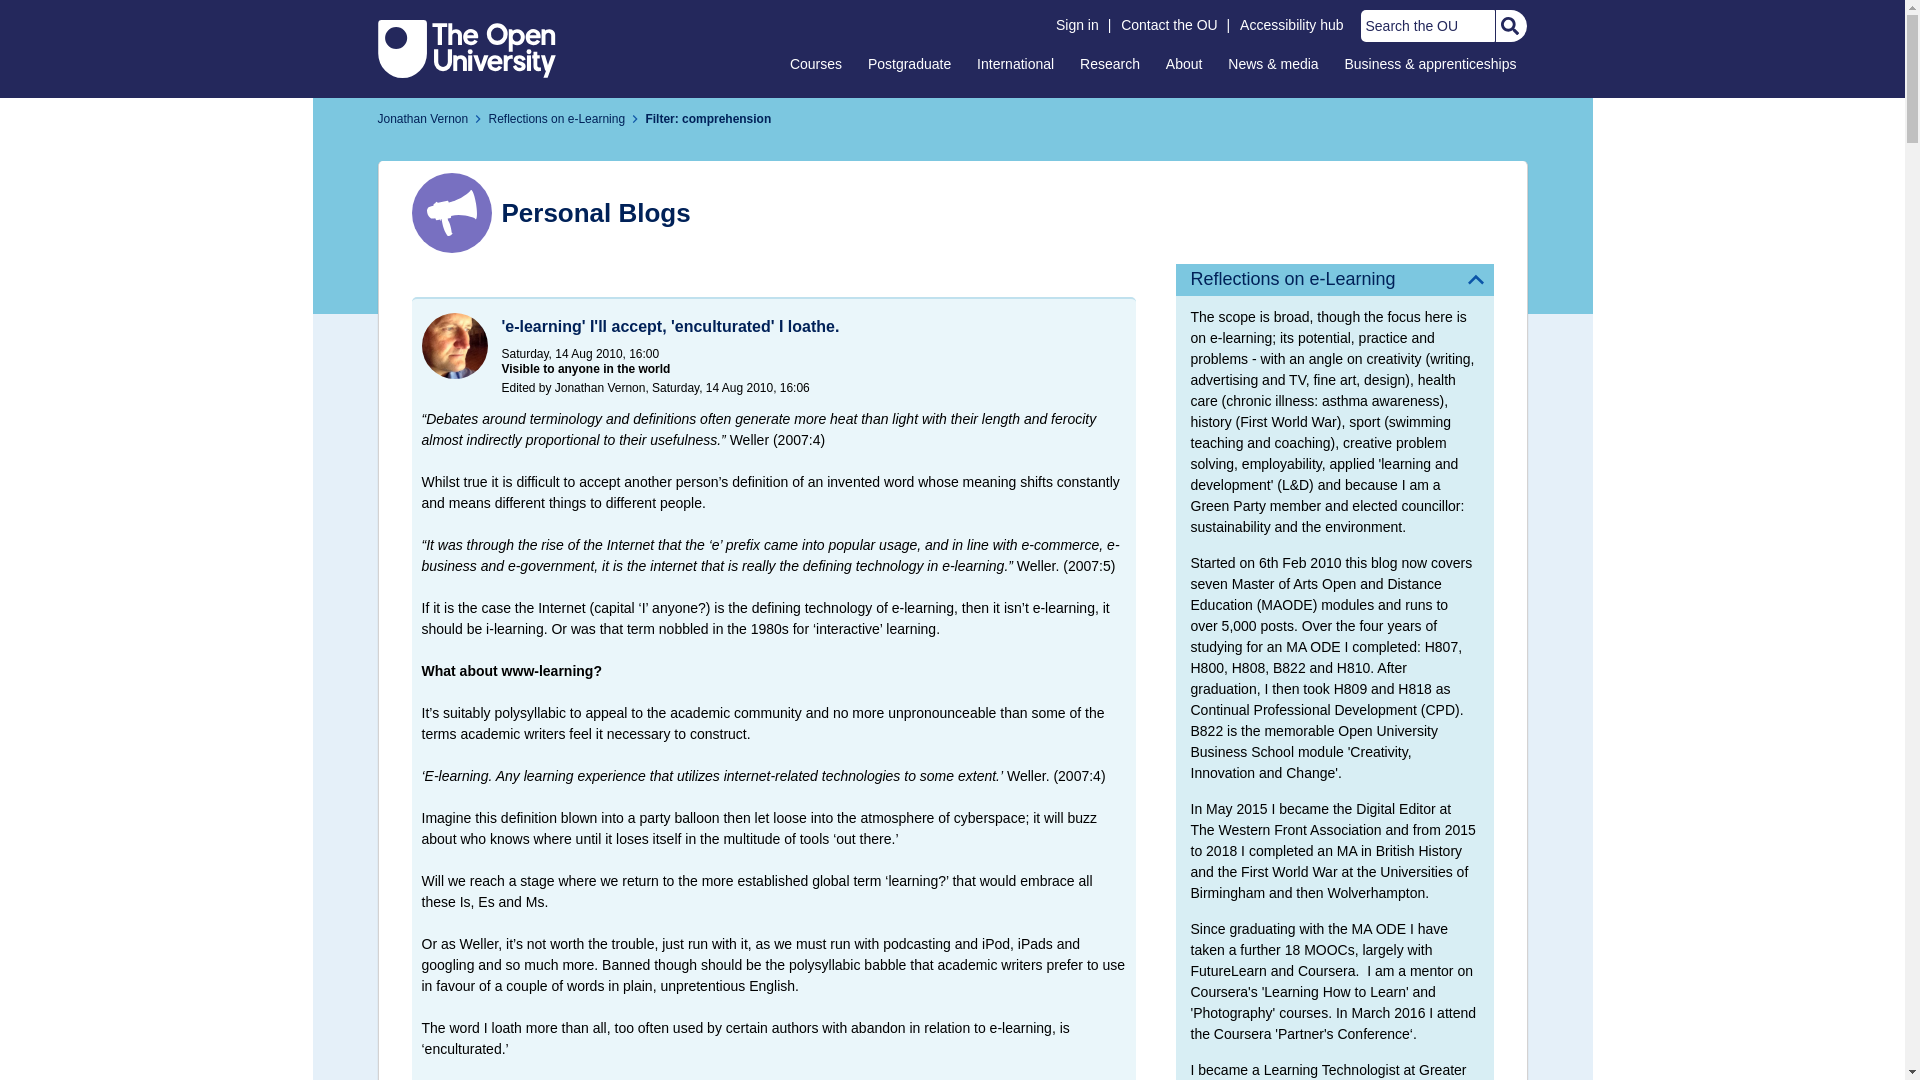 The image size is (1920, 1080). What do you see at coordinates (556, 119) in the screenshot?
I see `Reflections on e-Learning` at bounding box center [556, 119].